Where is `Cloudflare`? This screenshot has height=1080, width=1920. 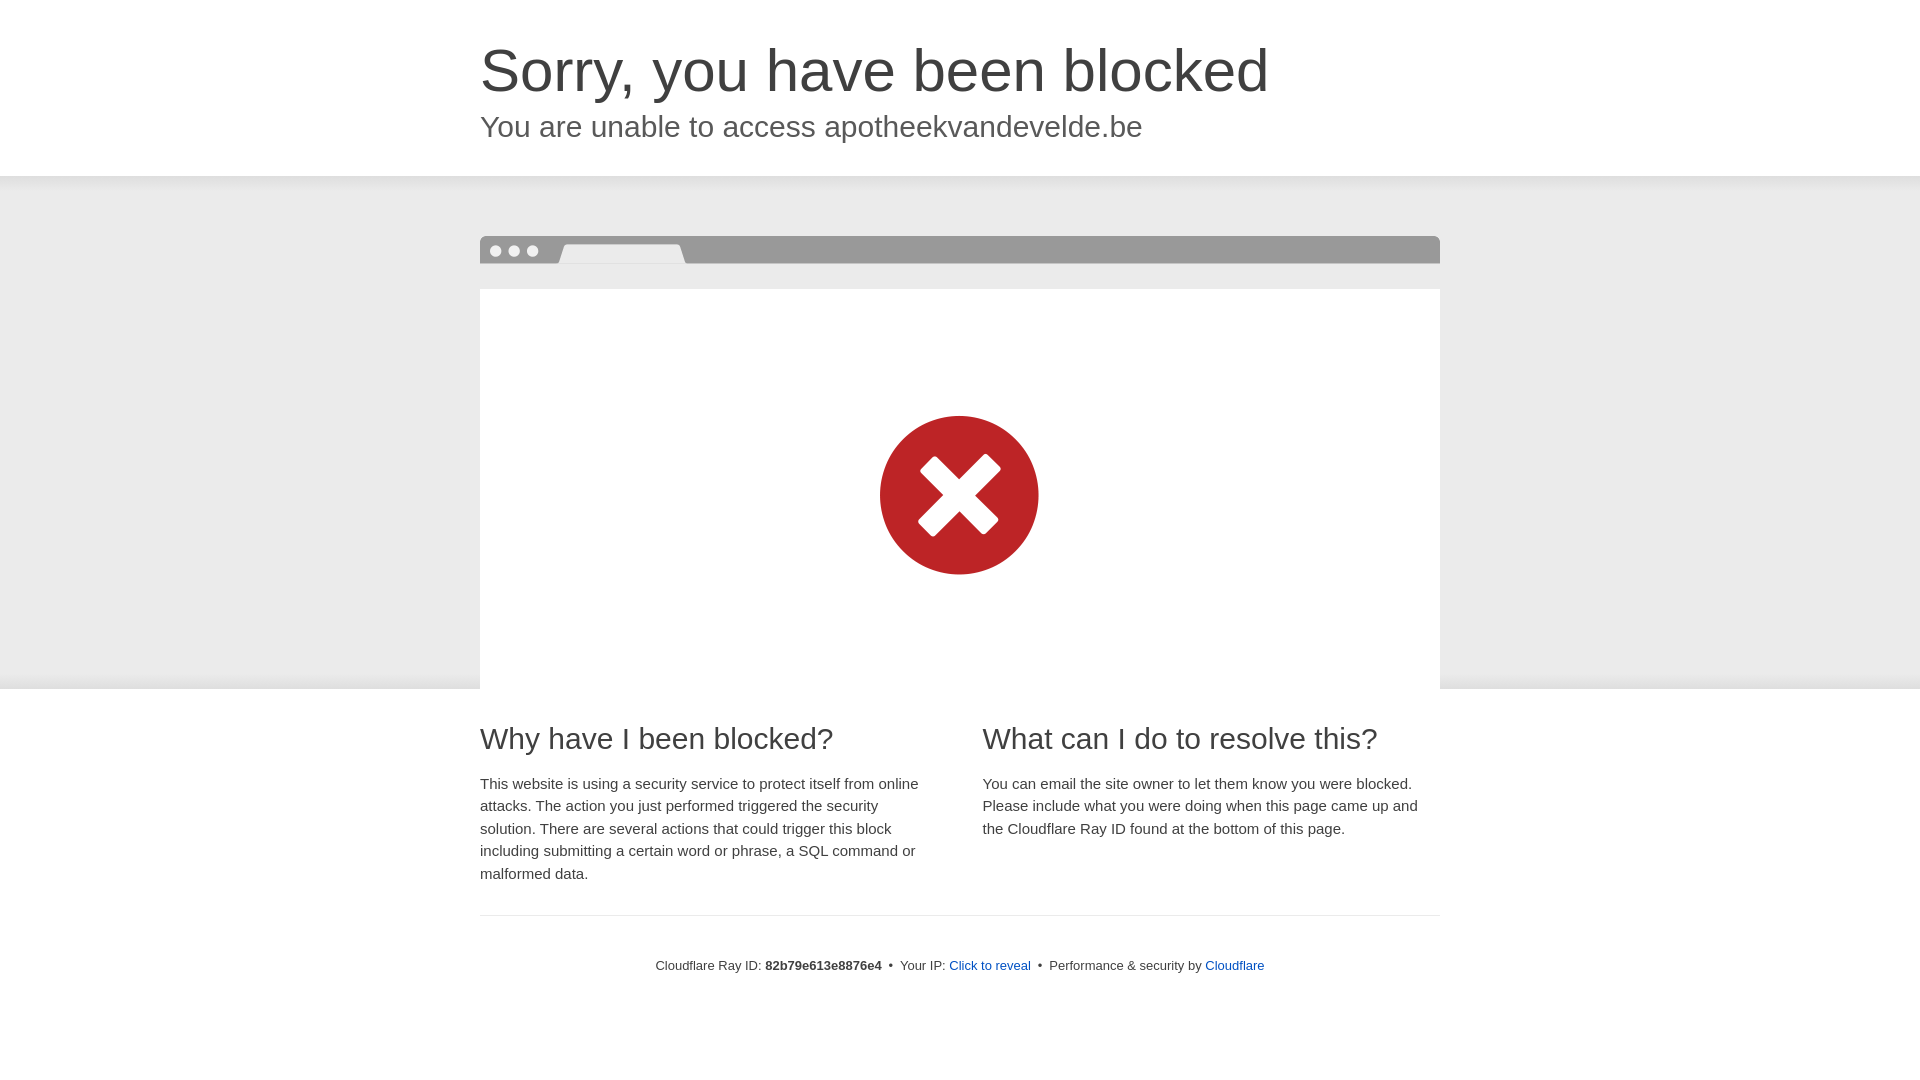
Cloudflare is located at coordinates (1234, 966).